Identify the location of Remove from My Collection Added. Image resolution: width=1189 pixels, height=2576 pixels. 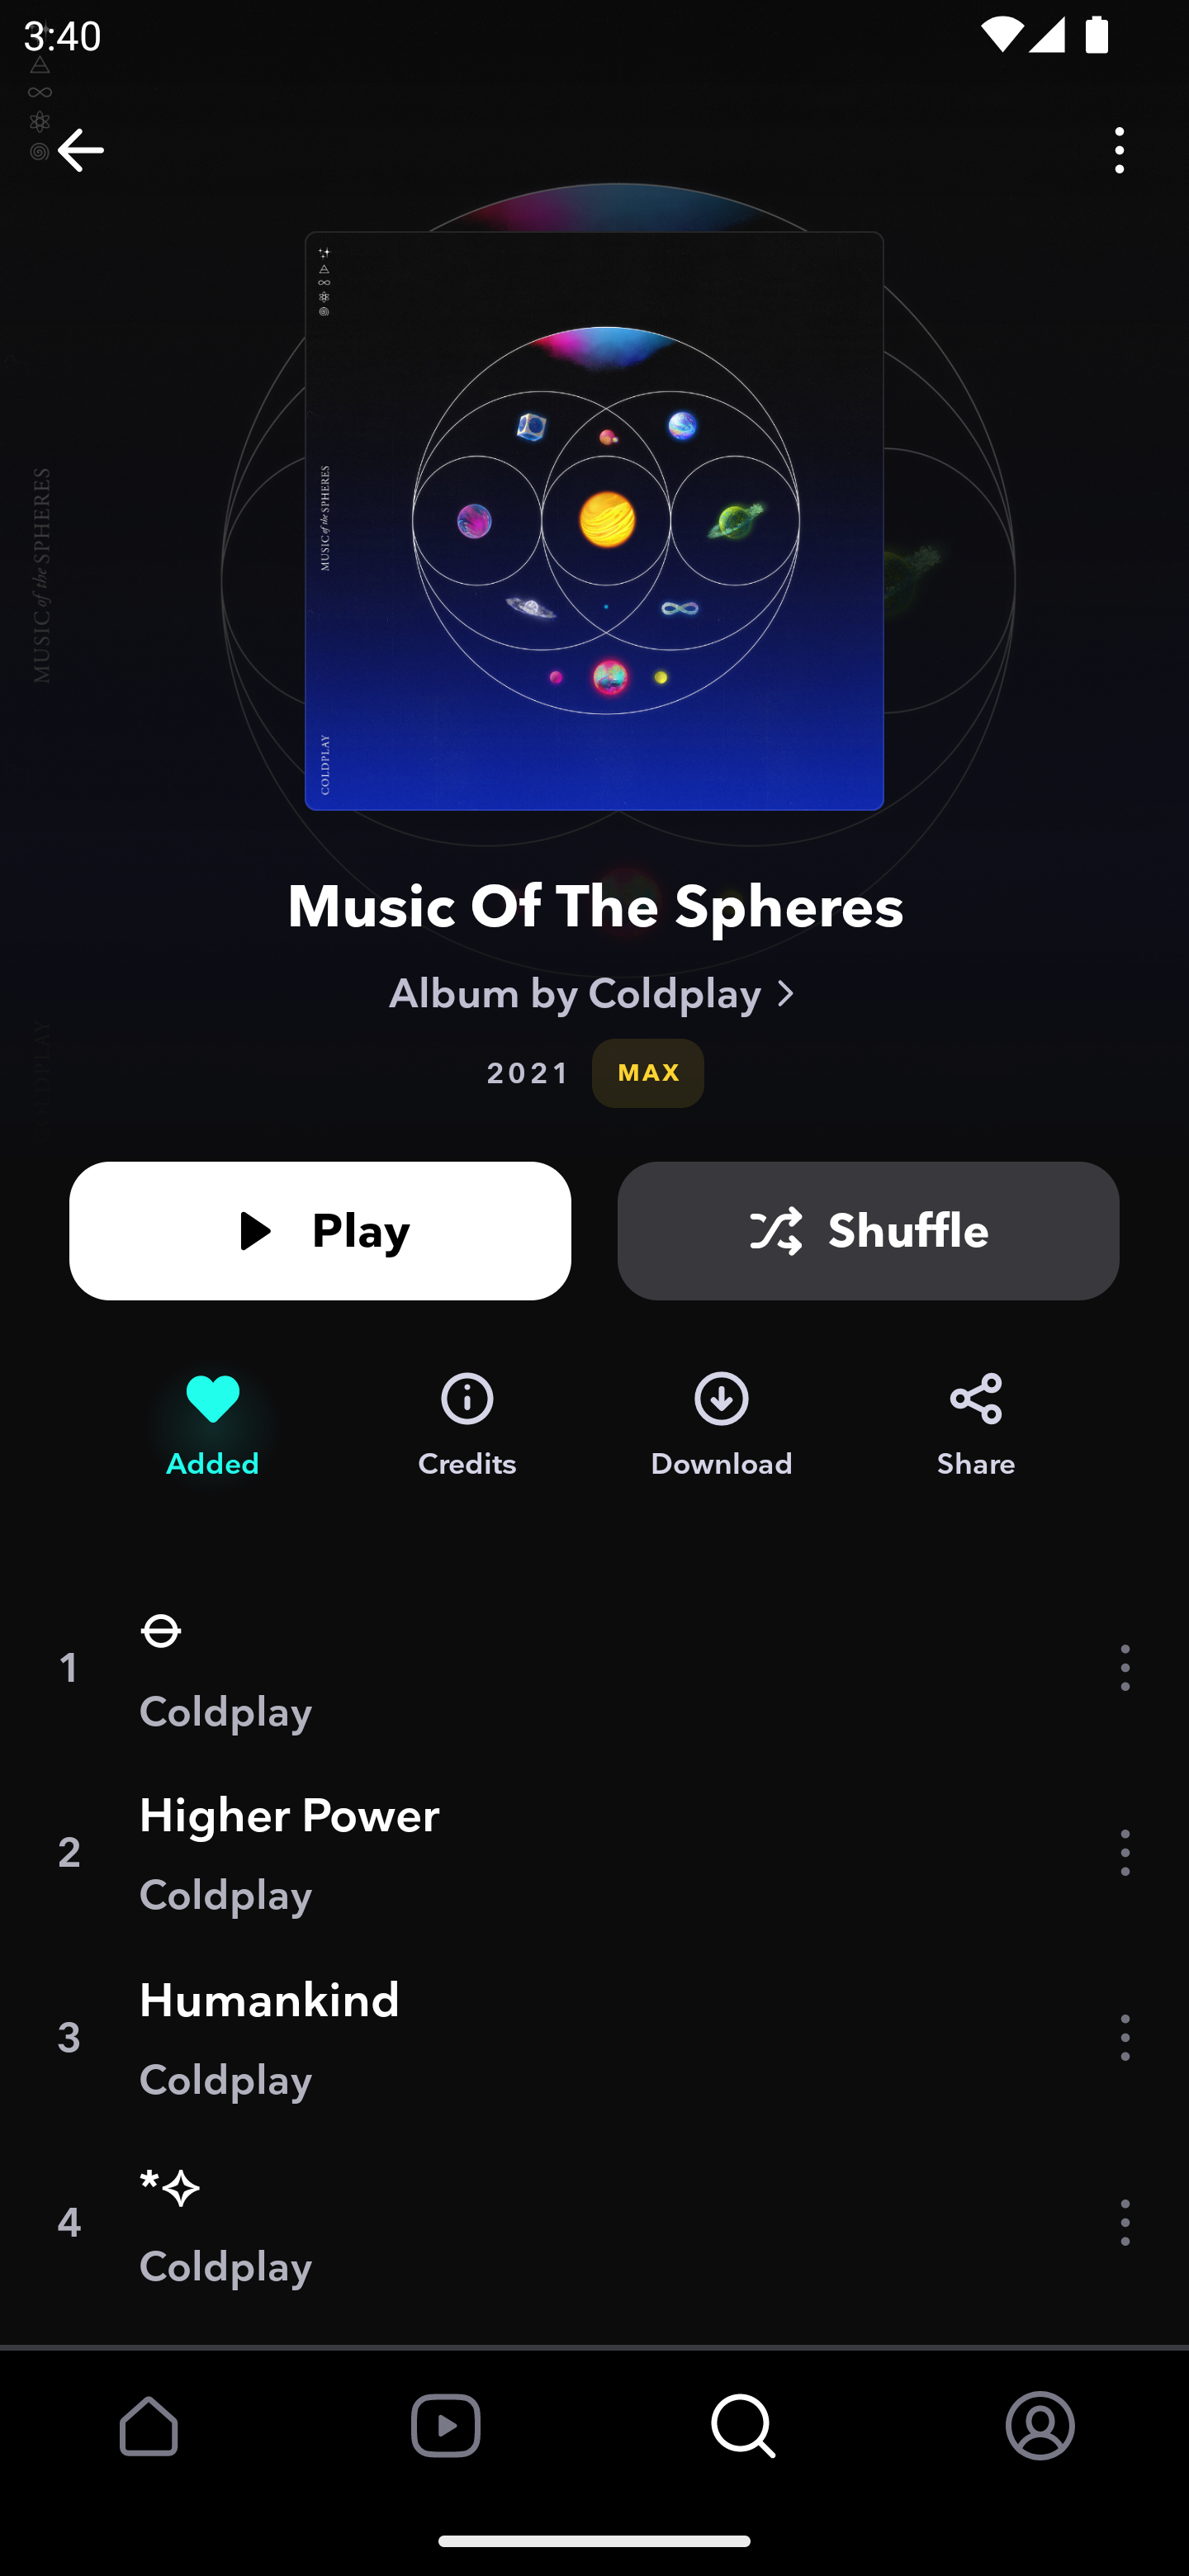
(212, 1425).